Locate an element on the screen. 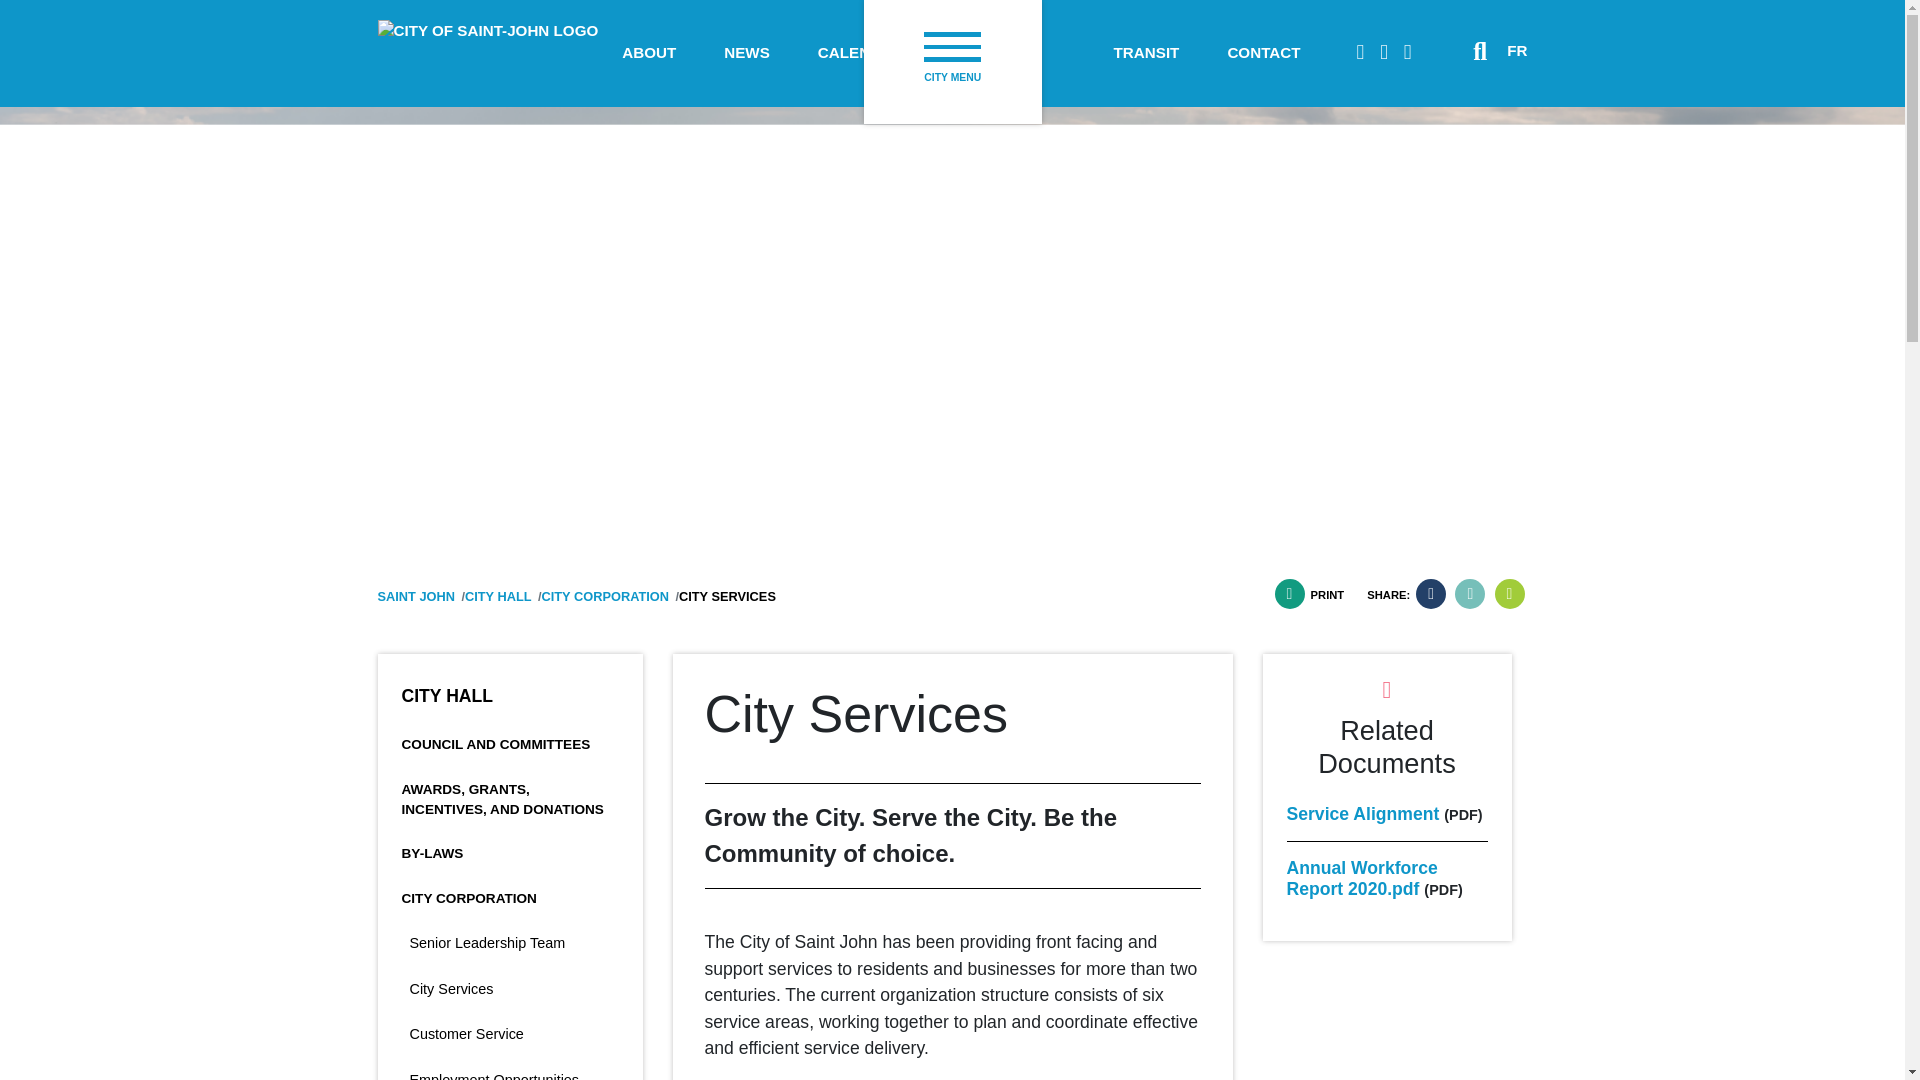 This screenshot has height=1080, width=1920. CALENDAR is located at coordinates (860, 53).